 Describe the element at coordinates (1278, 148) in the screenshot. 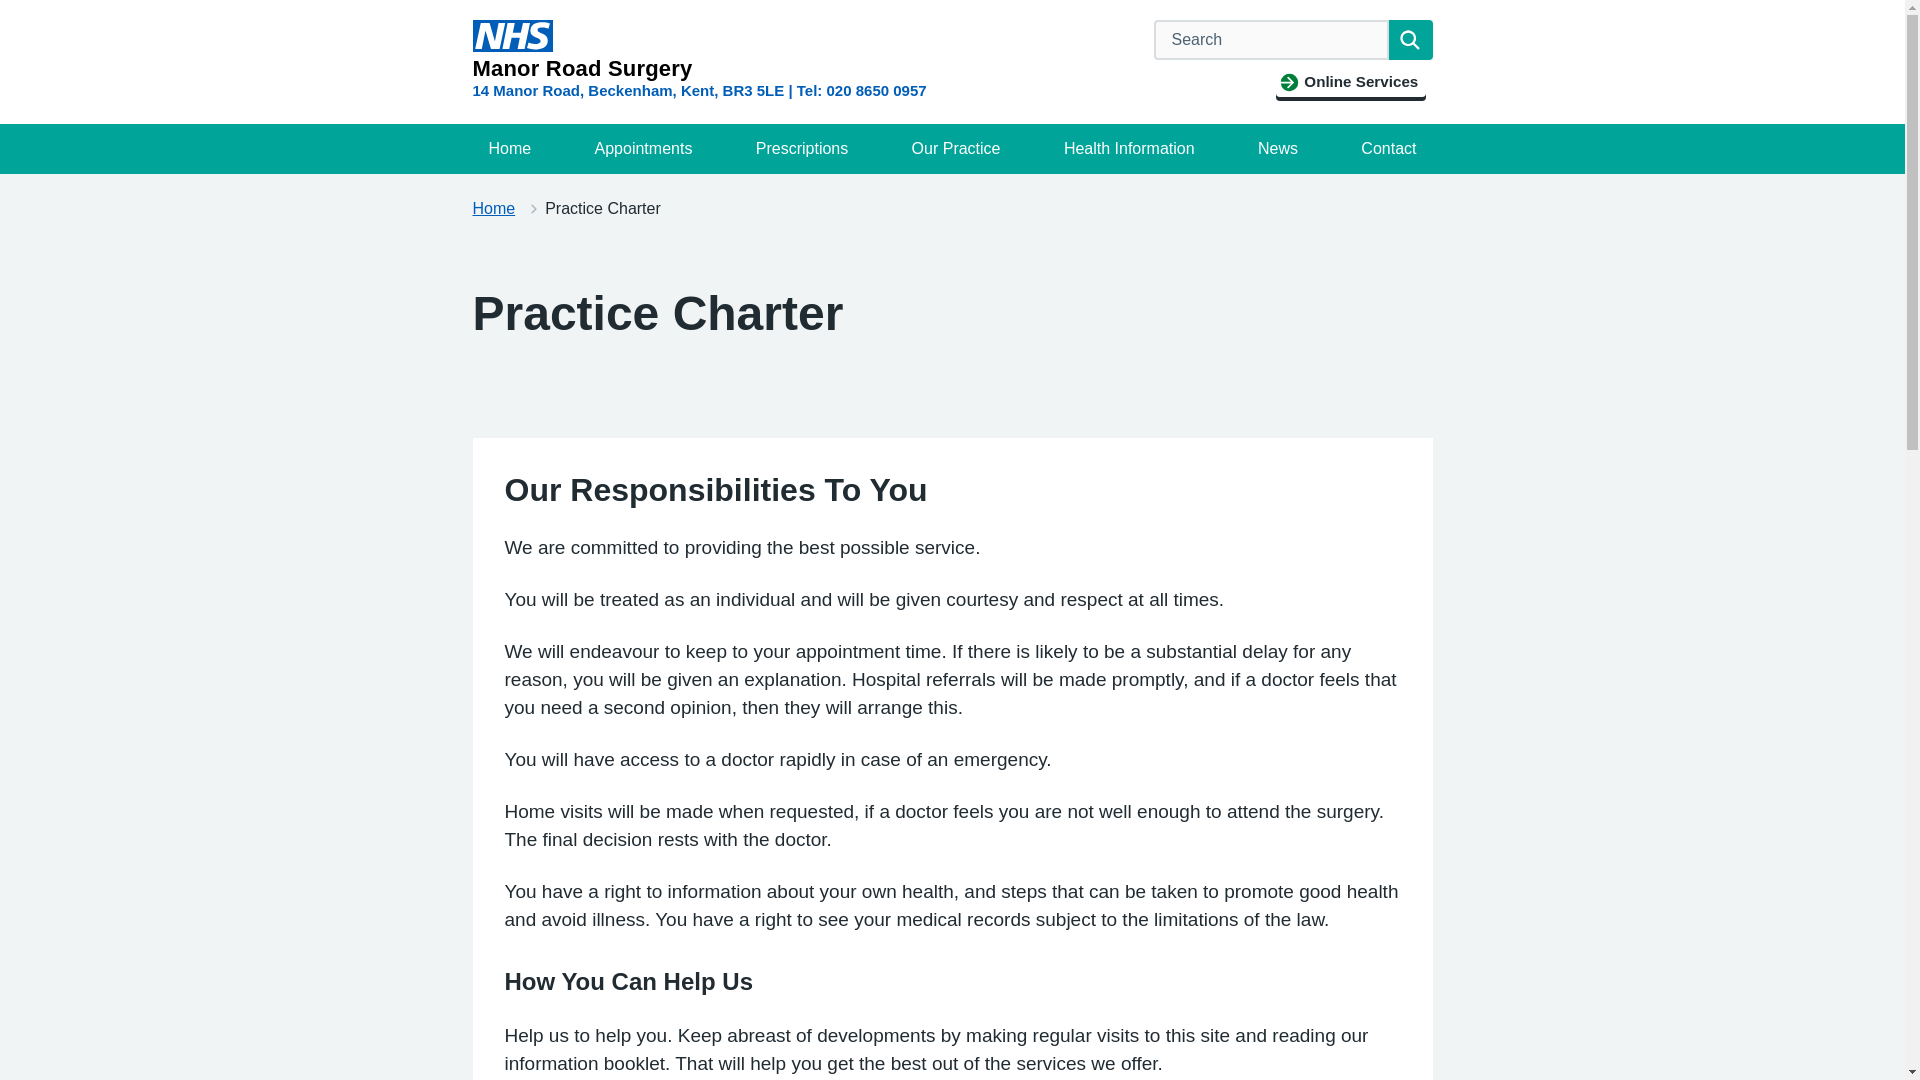

I see `News` at that location.